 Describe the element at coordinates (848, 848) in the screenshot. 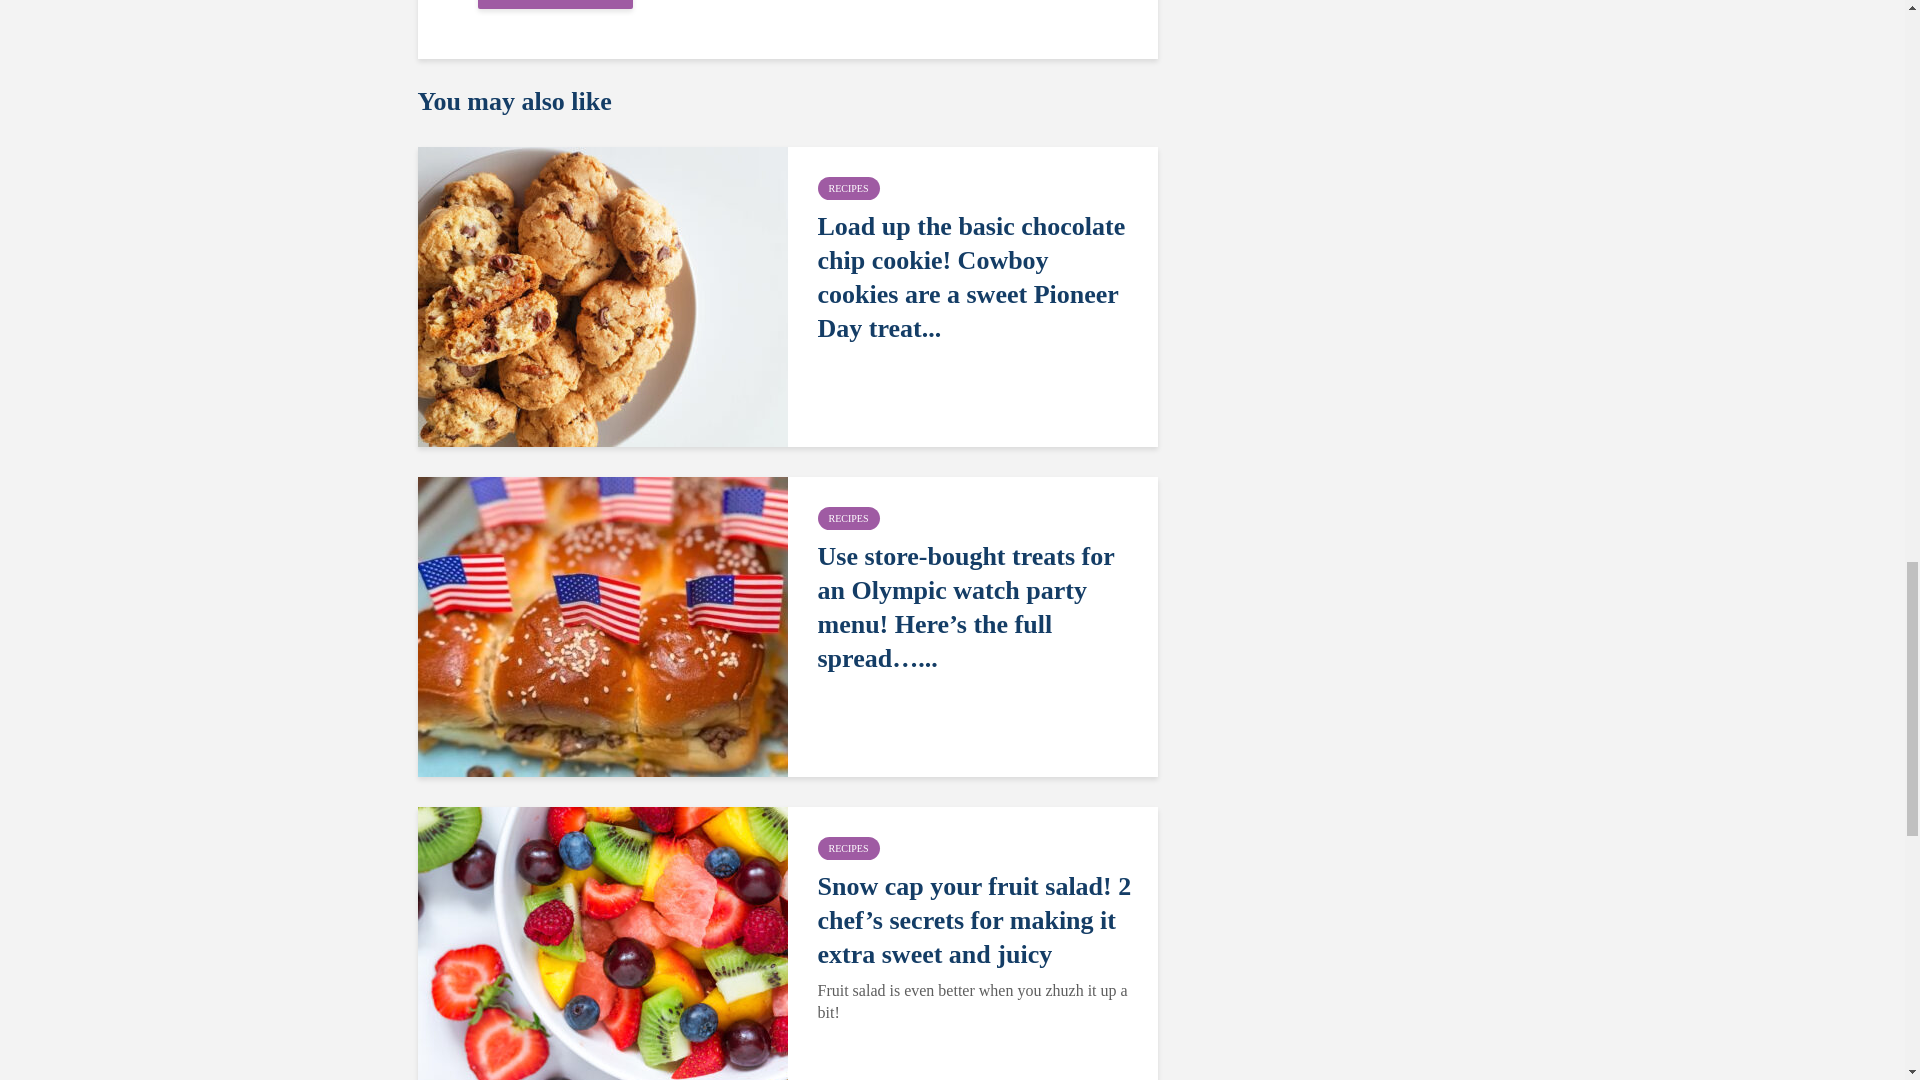

I see `RECIPES` at that location.